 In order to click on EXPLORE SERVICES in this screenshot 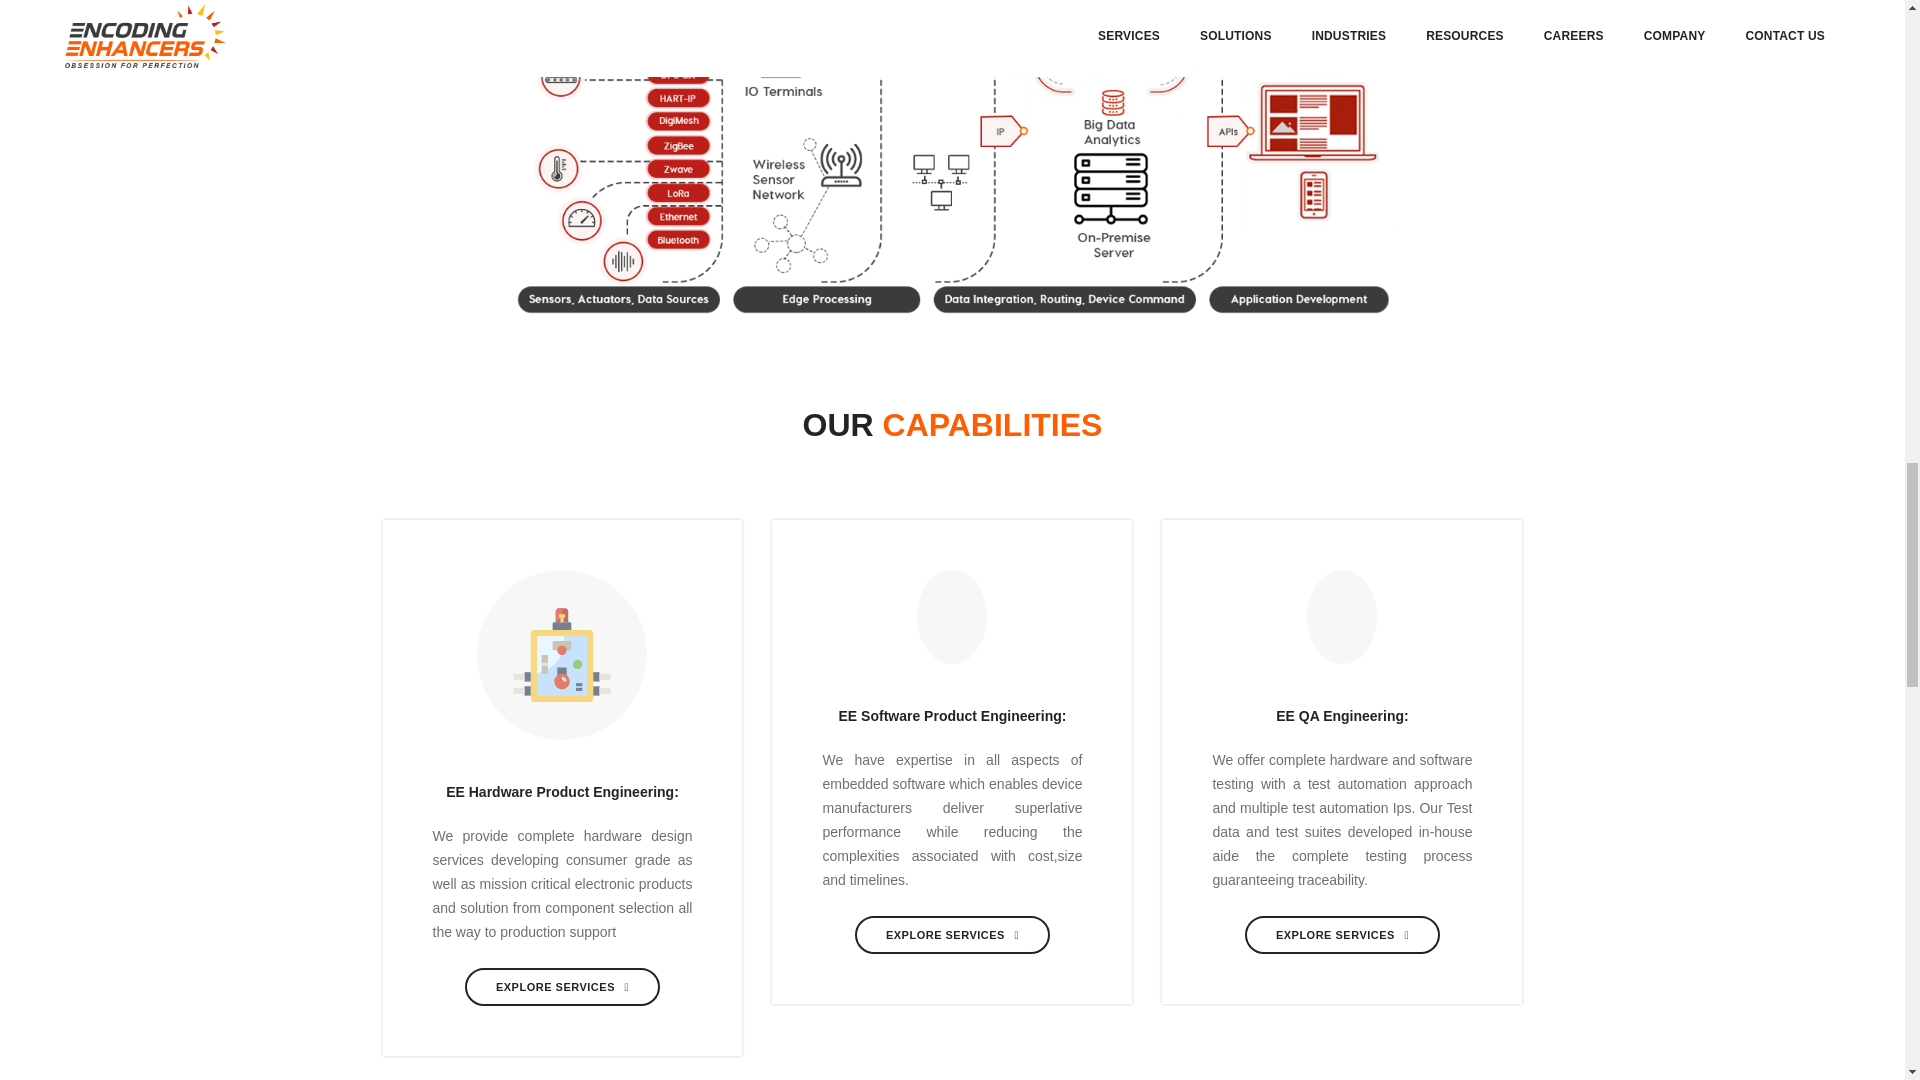, I will do `click(952, 934)`.